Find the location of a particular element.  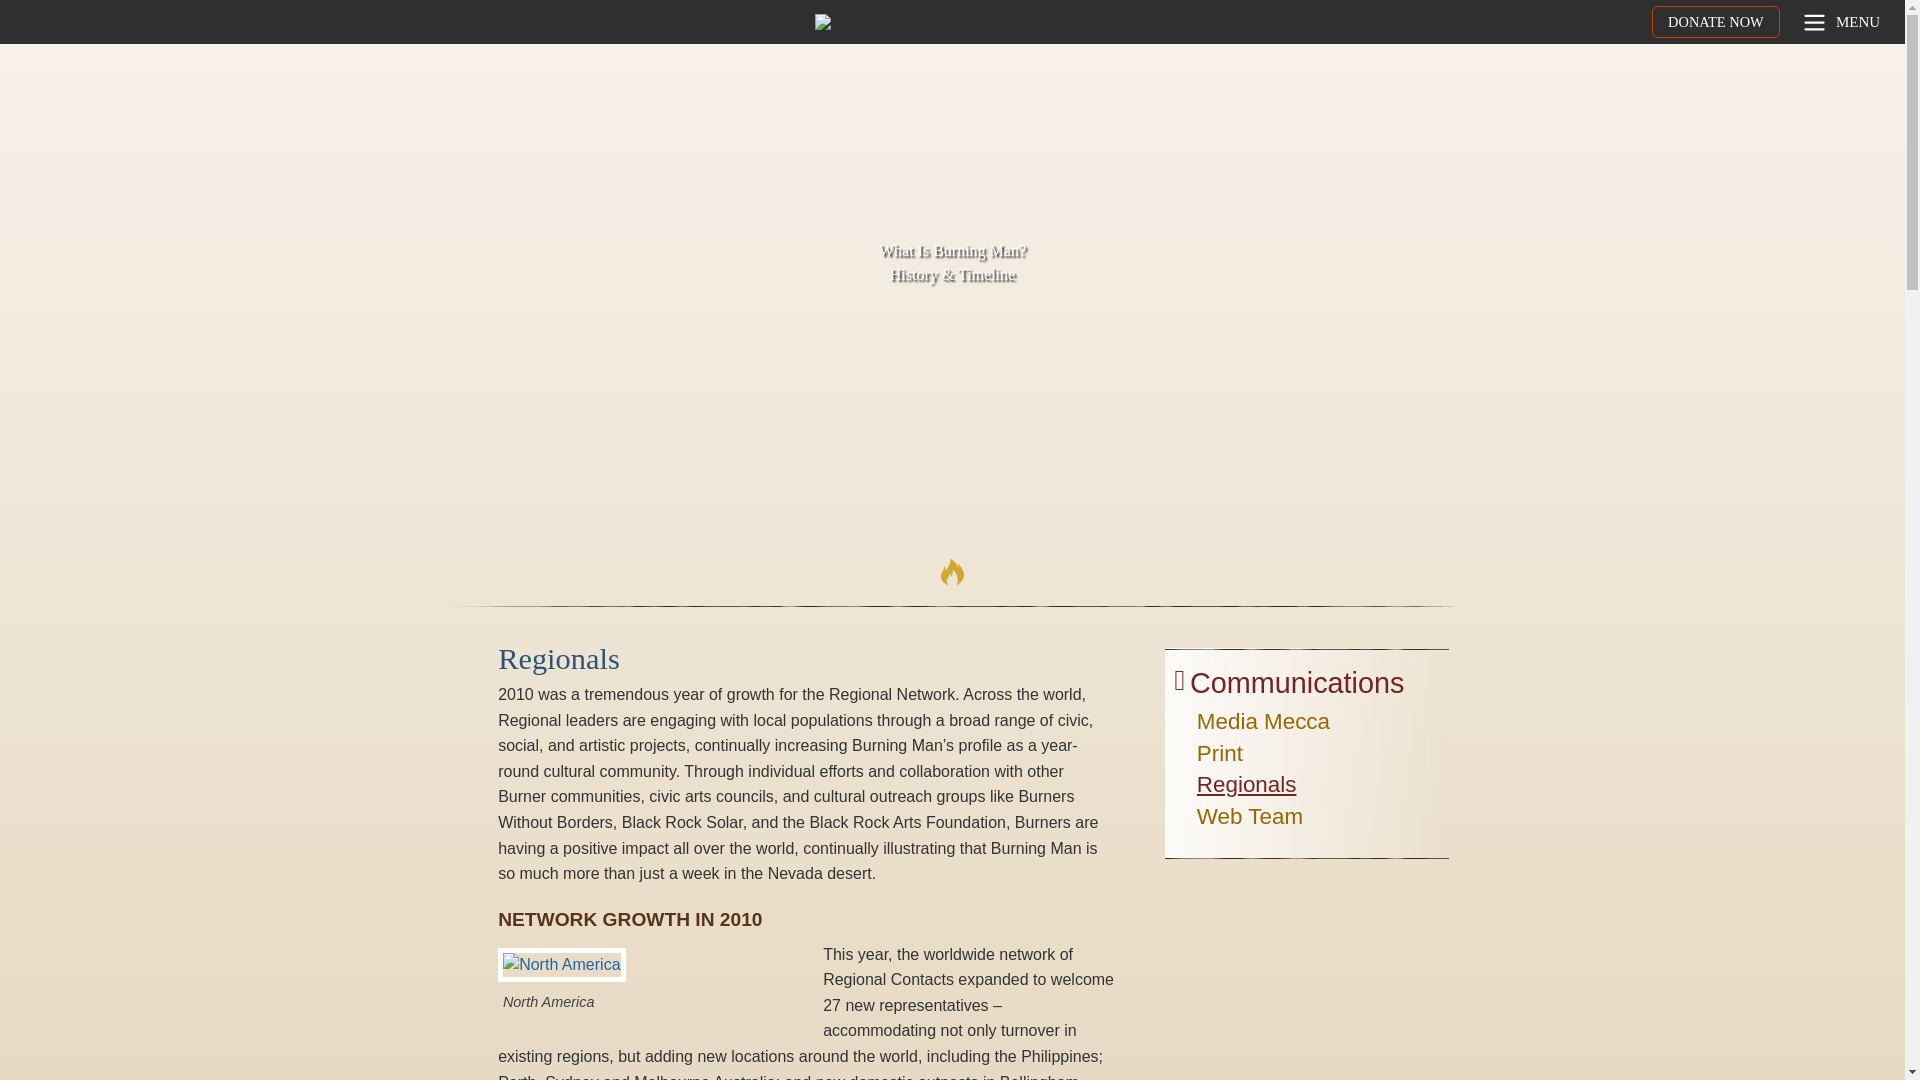

Communications is located at coordinates (1296, 688).